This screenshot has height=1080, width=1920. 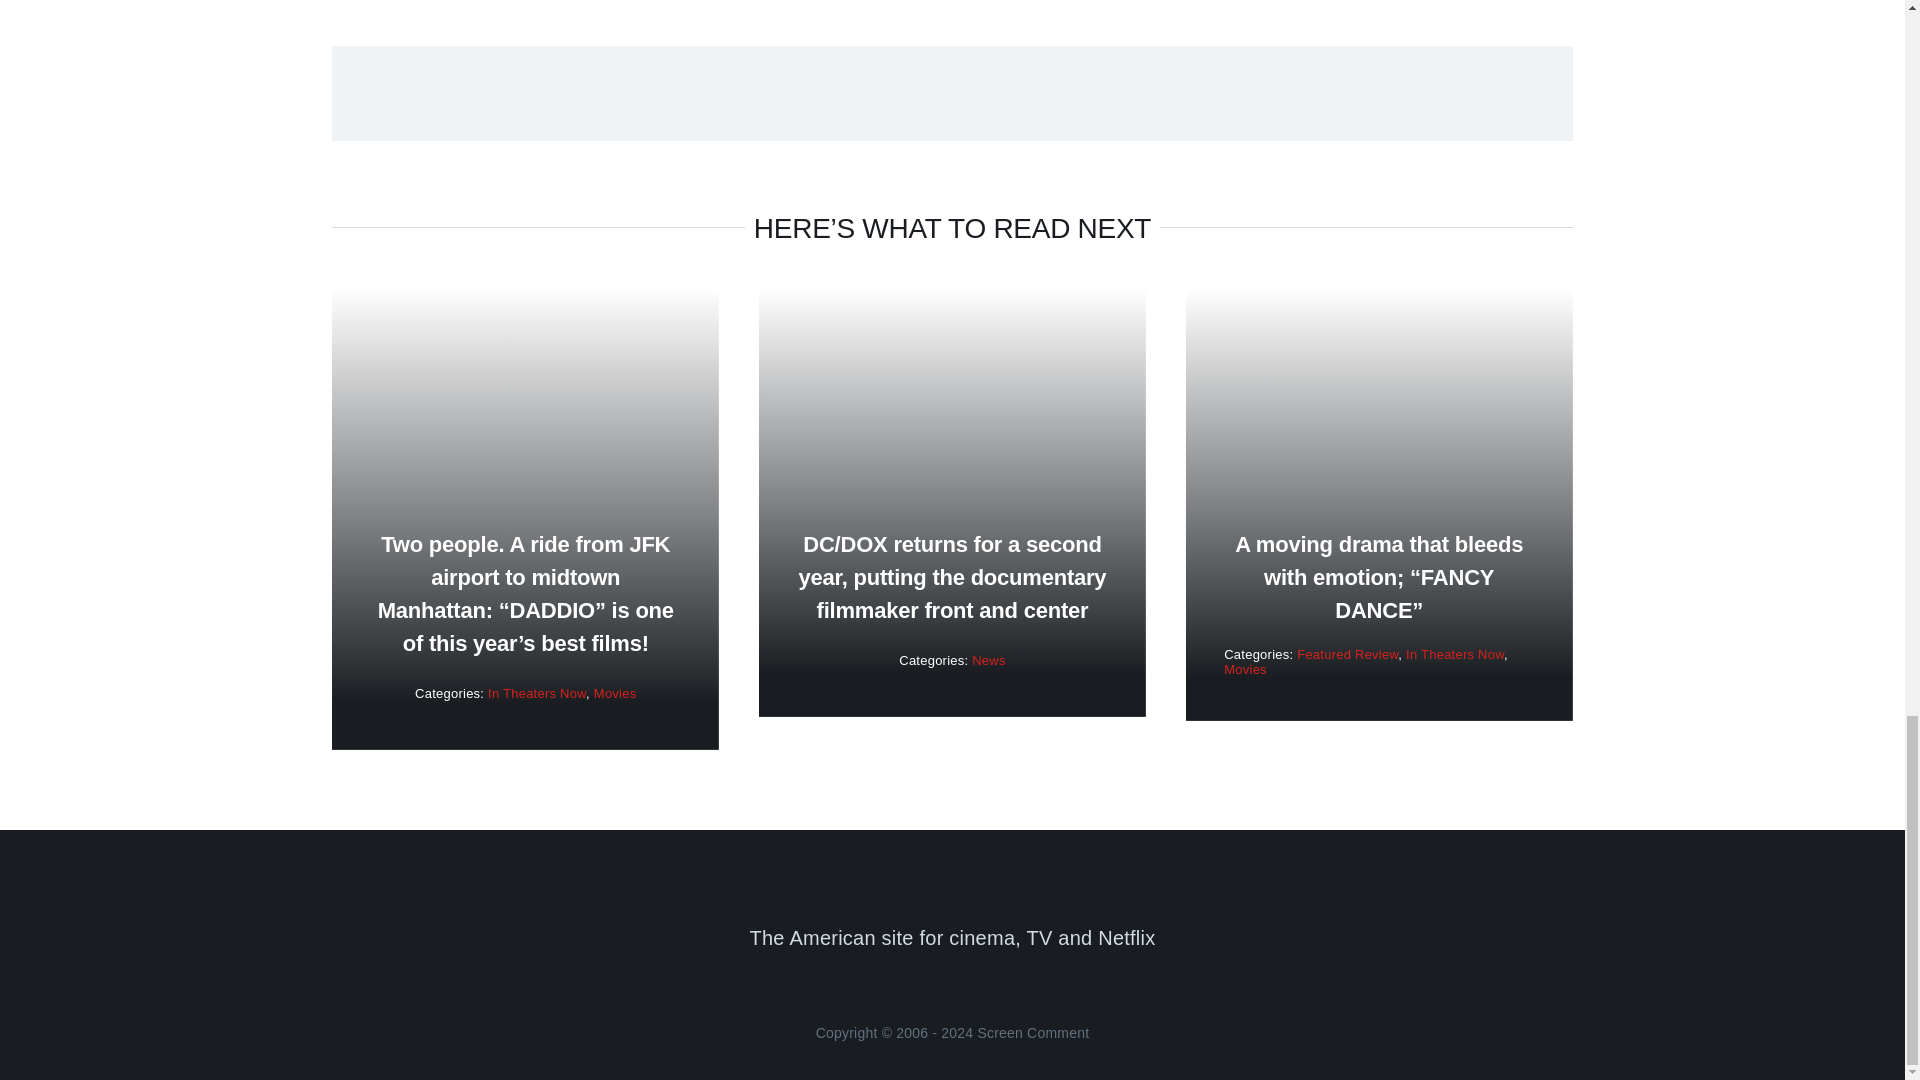 I want to click on Movies, so click(x=615, y=692).